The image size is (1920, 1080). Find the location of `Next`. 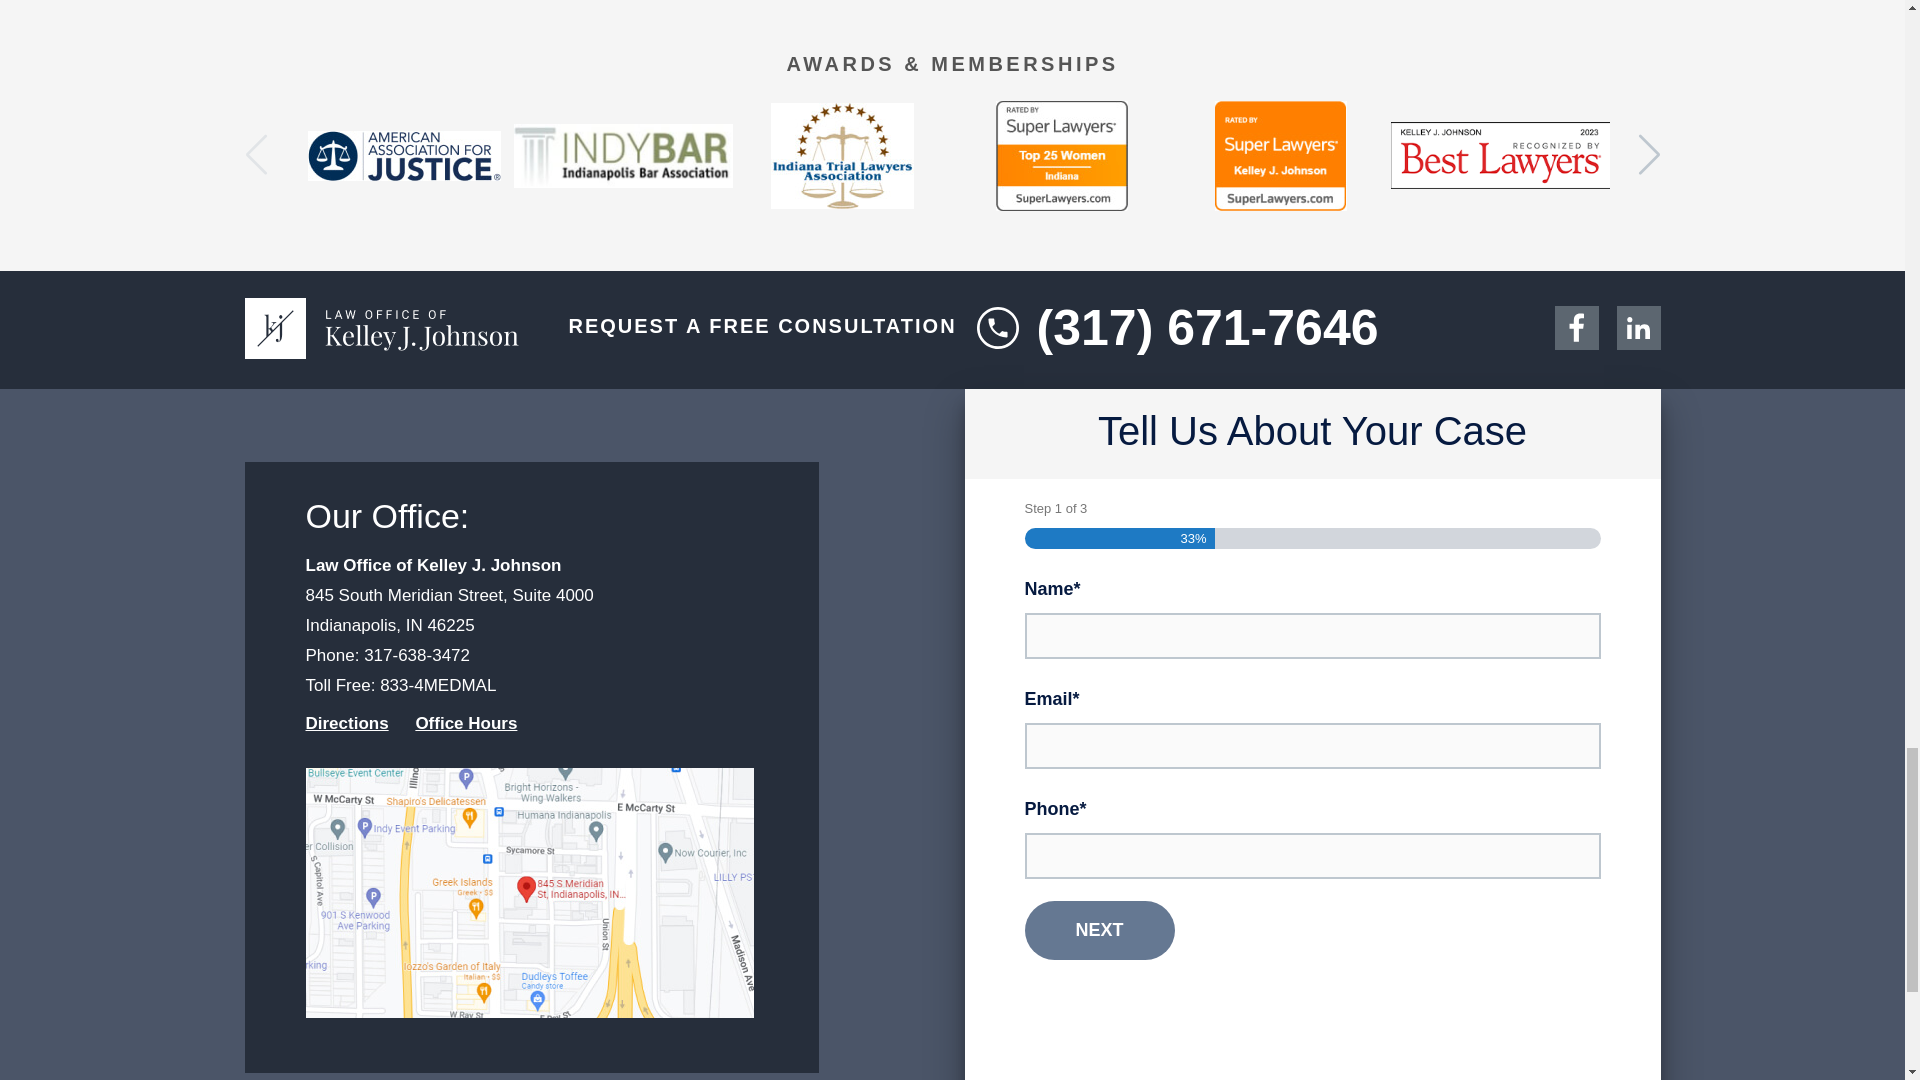

Next is located at coordinates (1098, 930).